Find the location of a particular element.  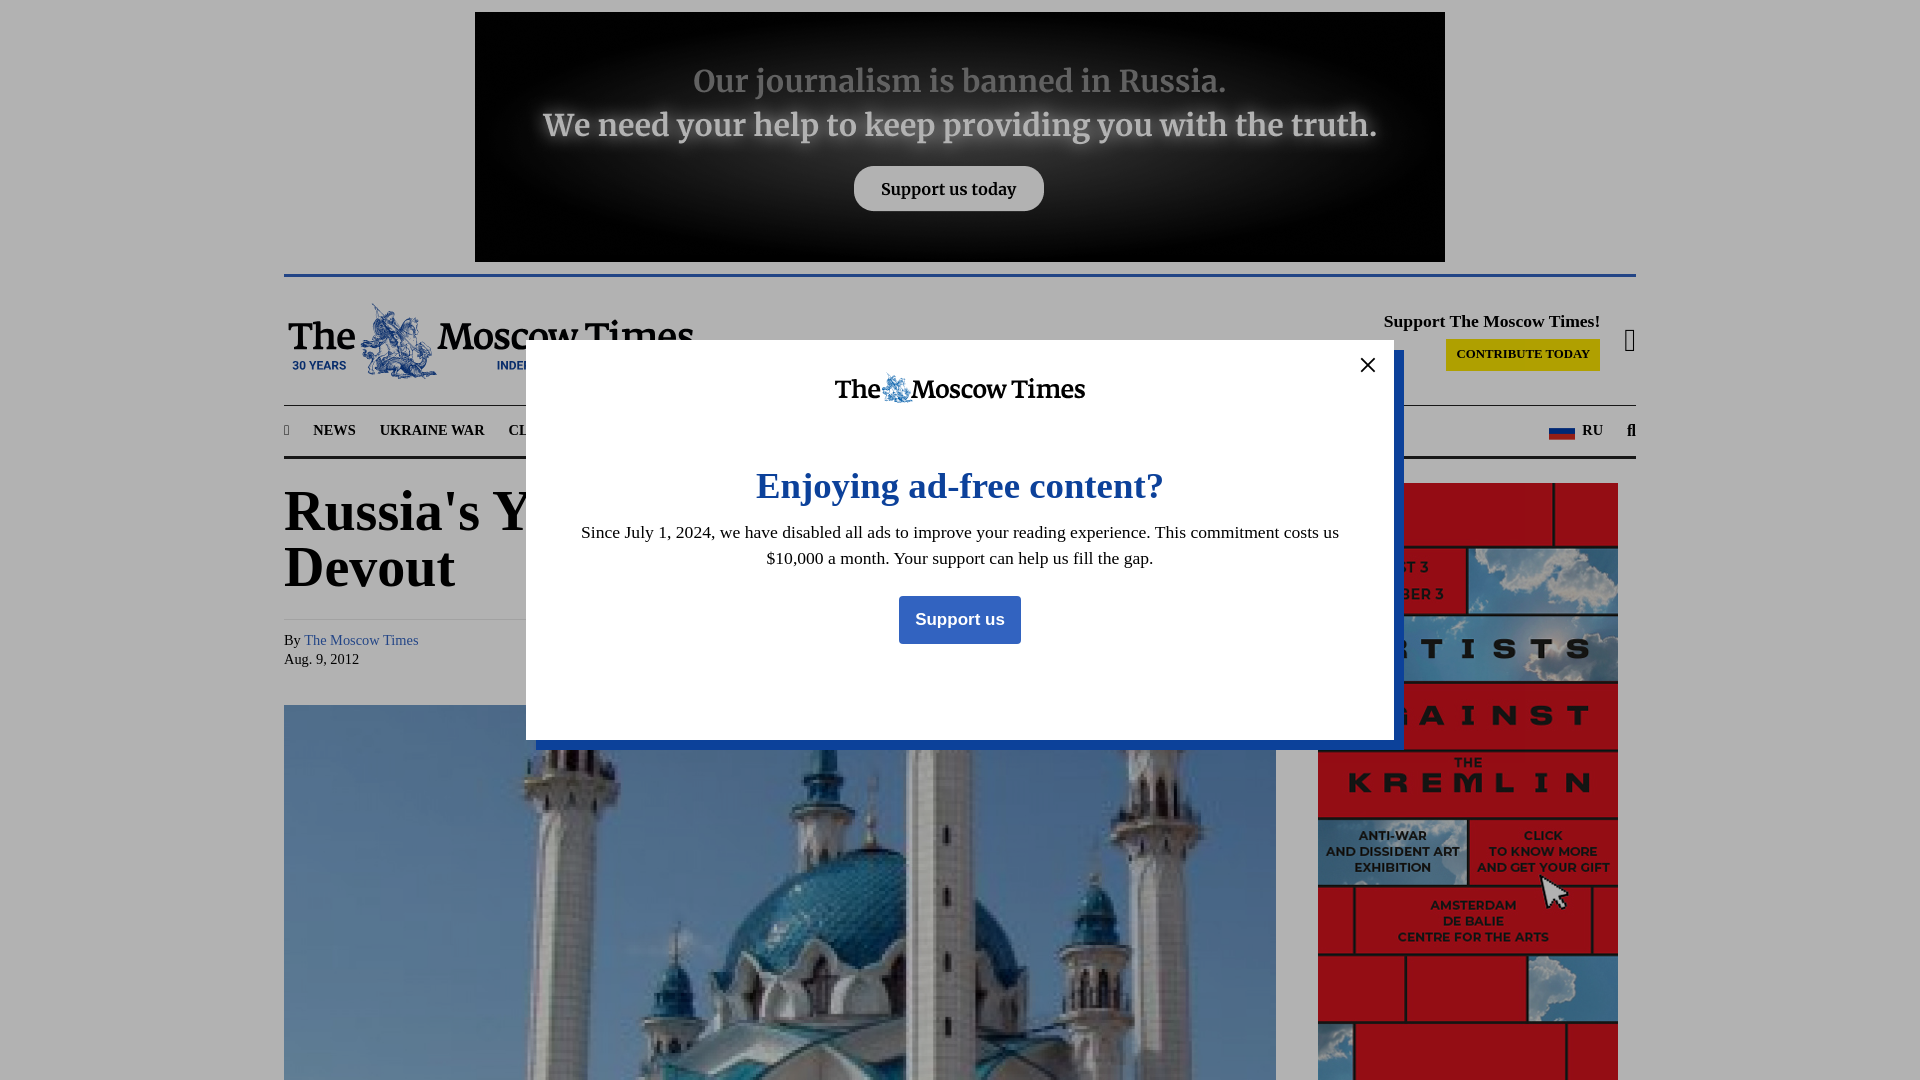

CONTRIBUTE TODAY is located at coordinates (1522, 355).